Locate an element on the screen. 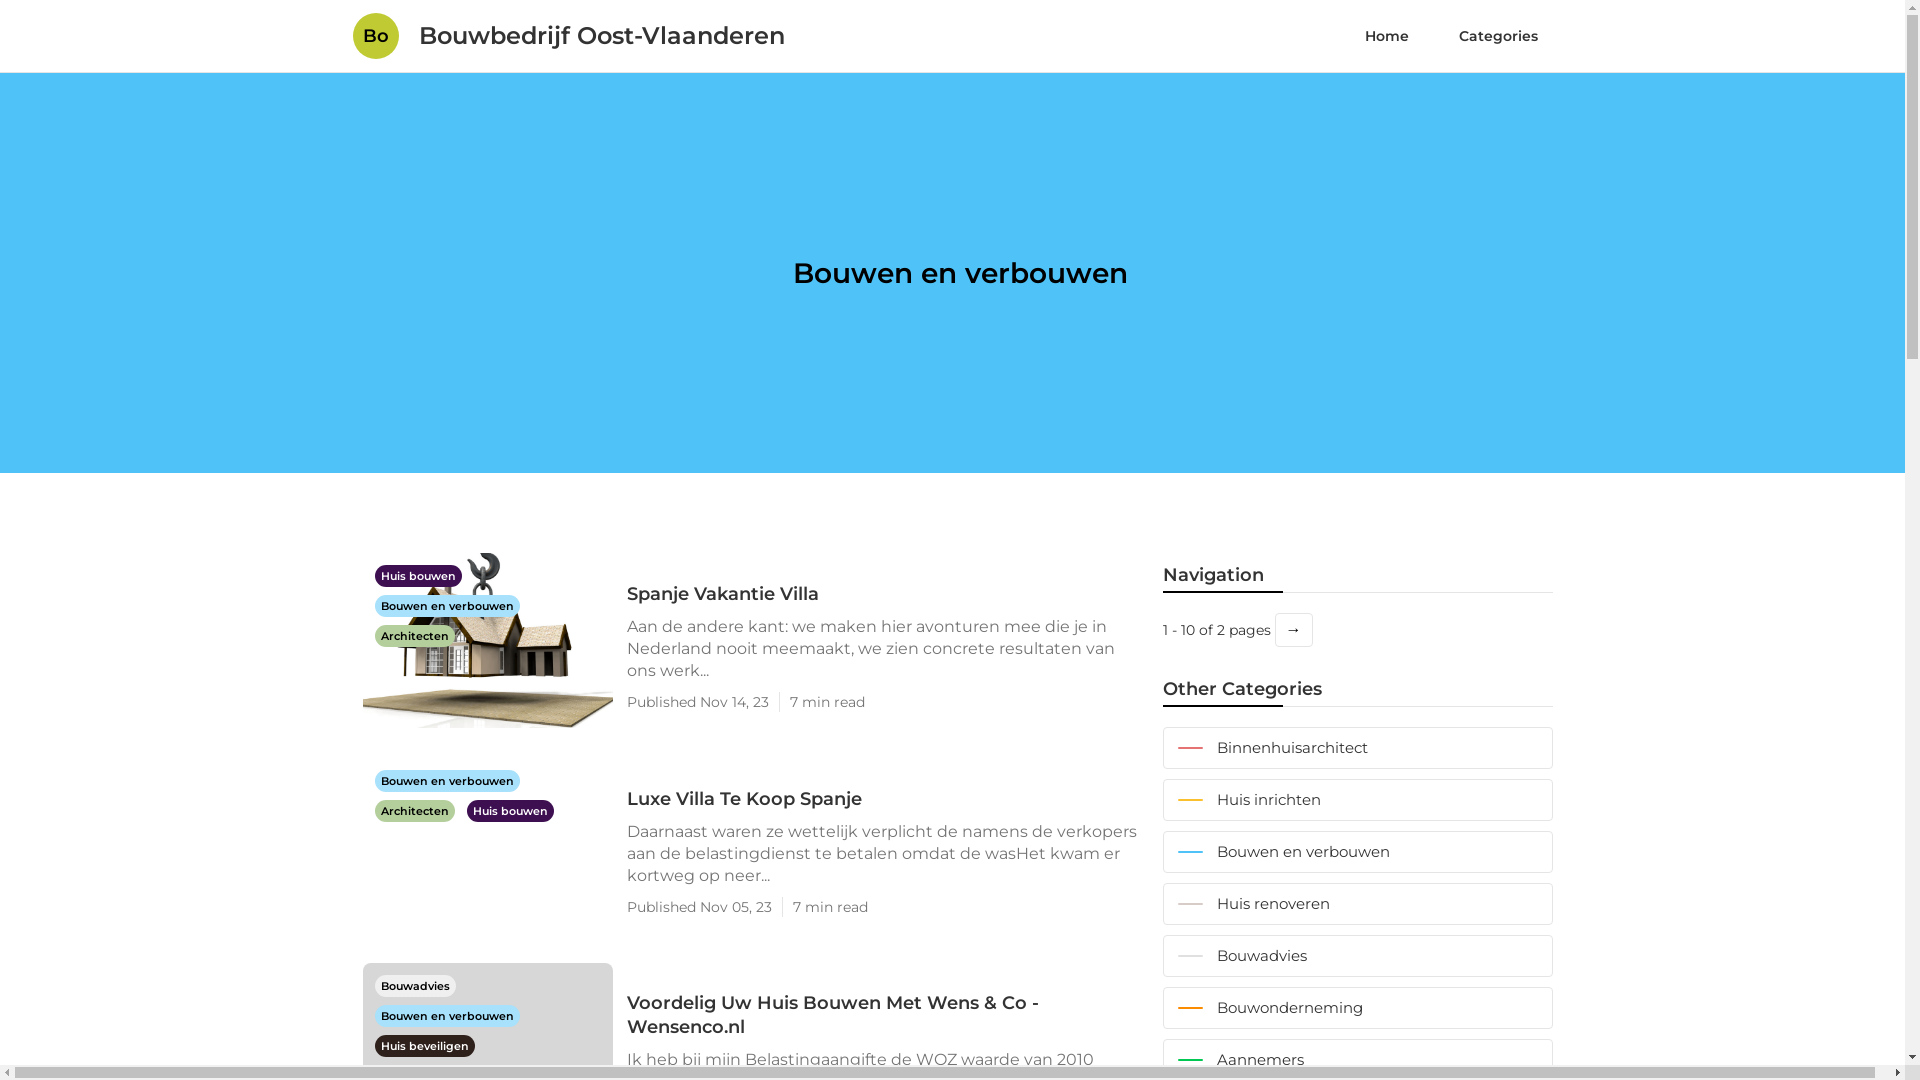  Huis beveiligen is located at coordinates (424, 1045).